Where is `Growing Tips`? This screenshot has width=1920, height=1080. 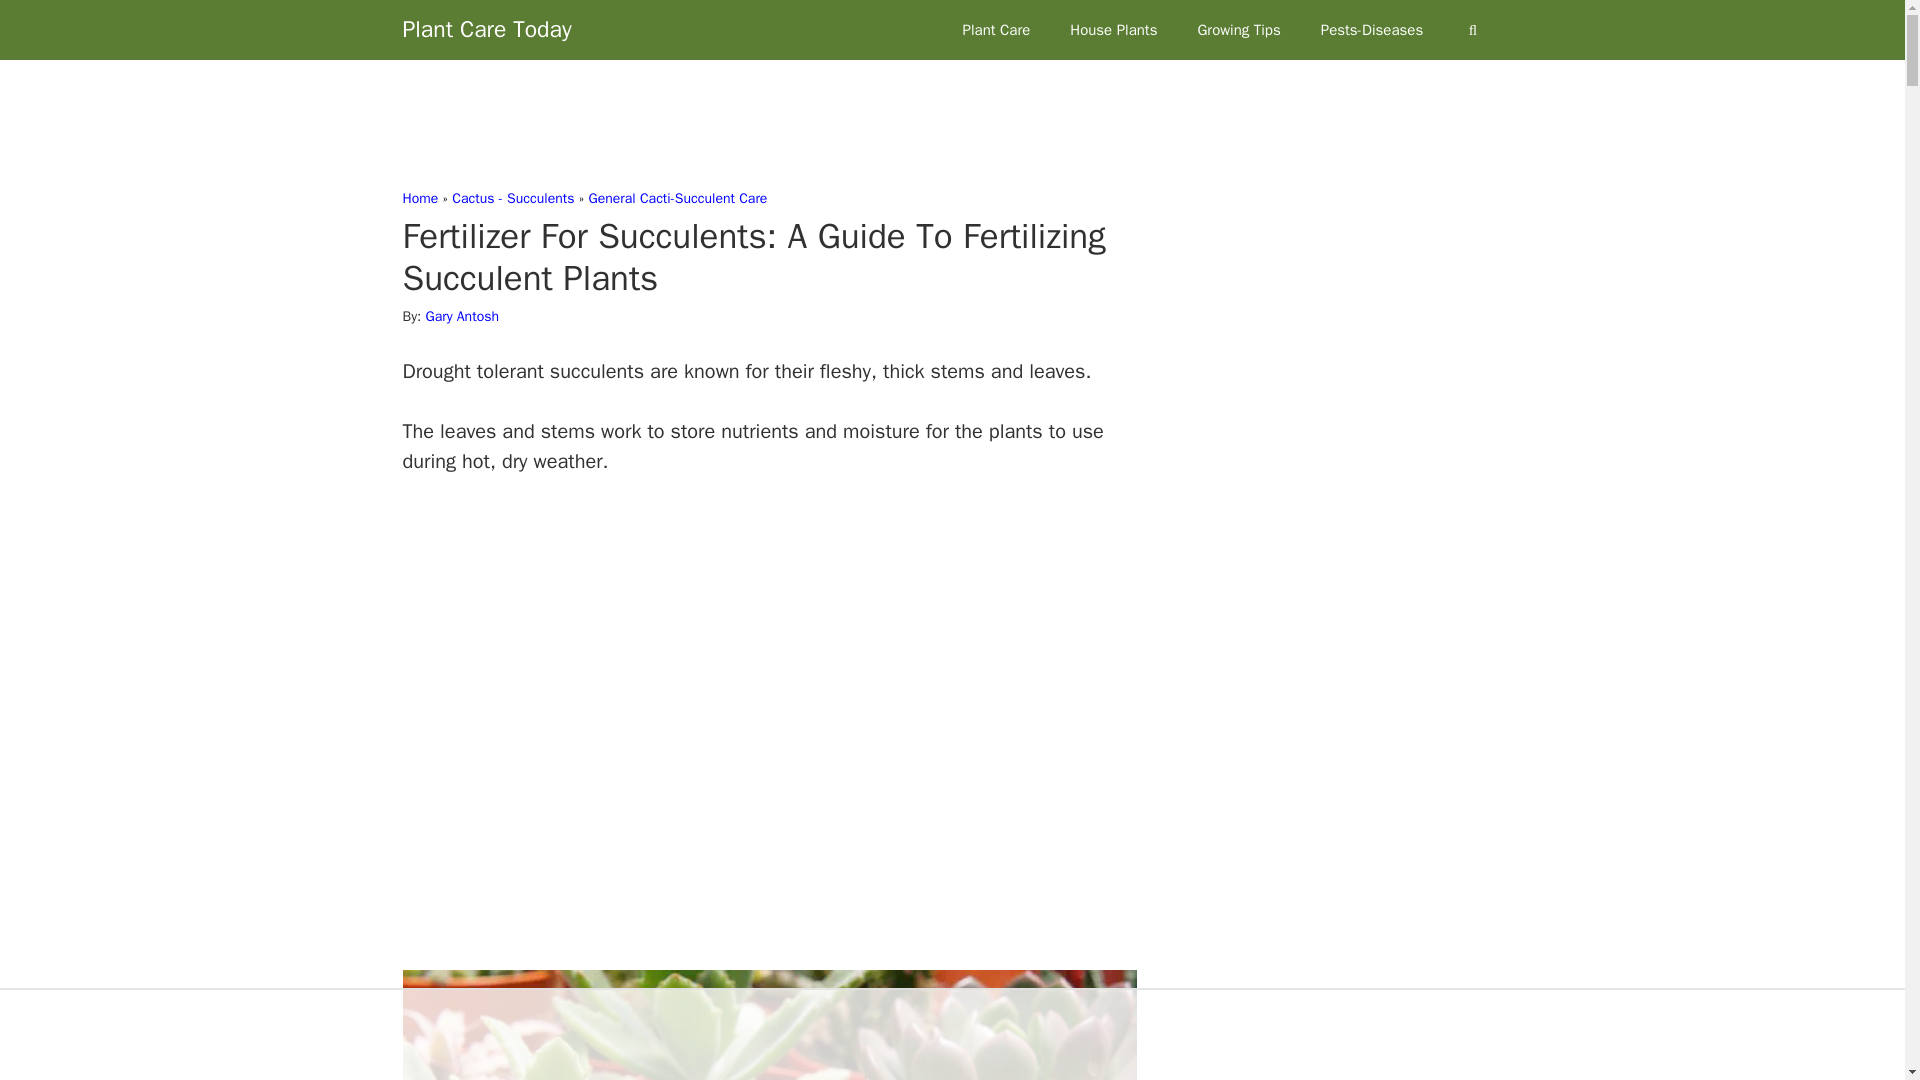 Growing Tips is located at coordinates (1238, 30).